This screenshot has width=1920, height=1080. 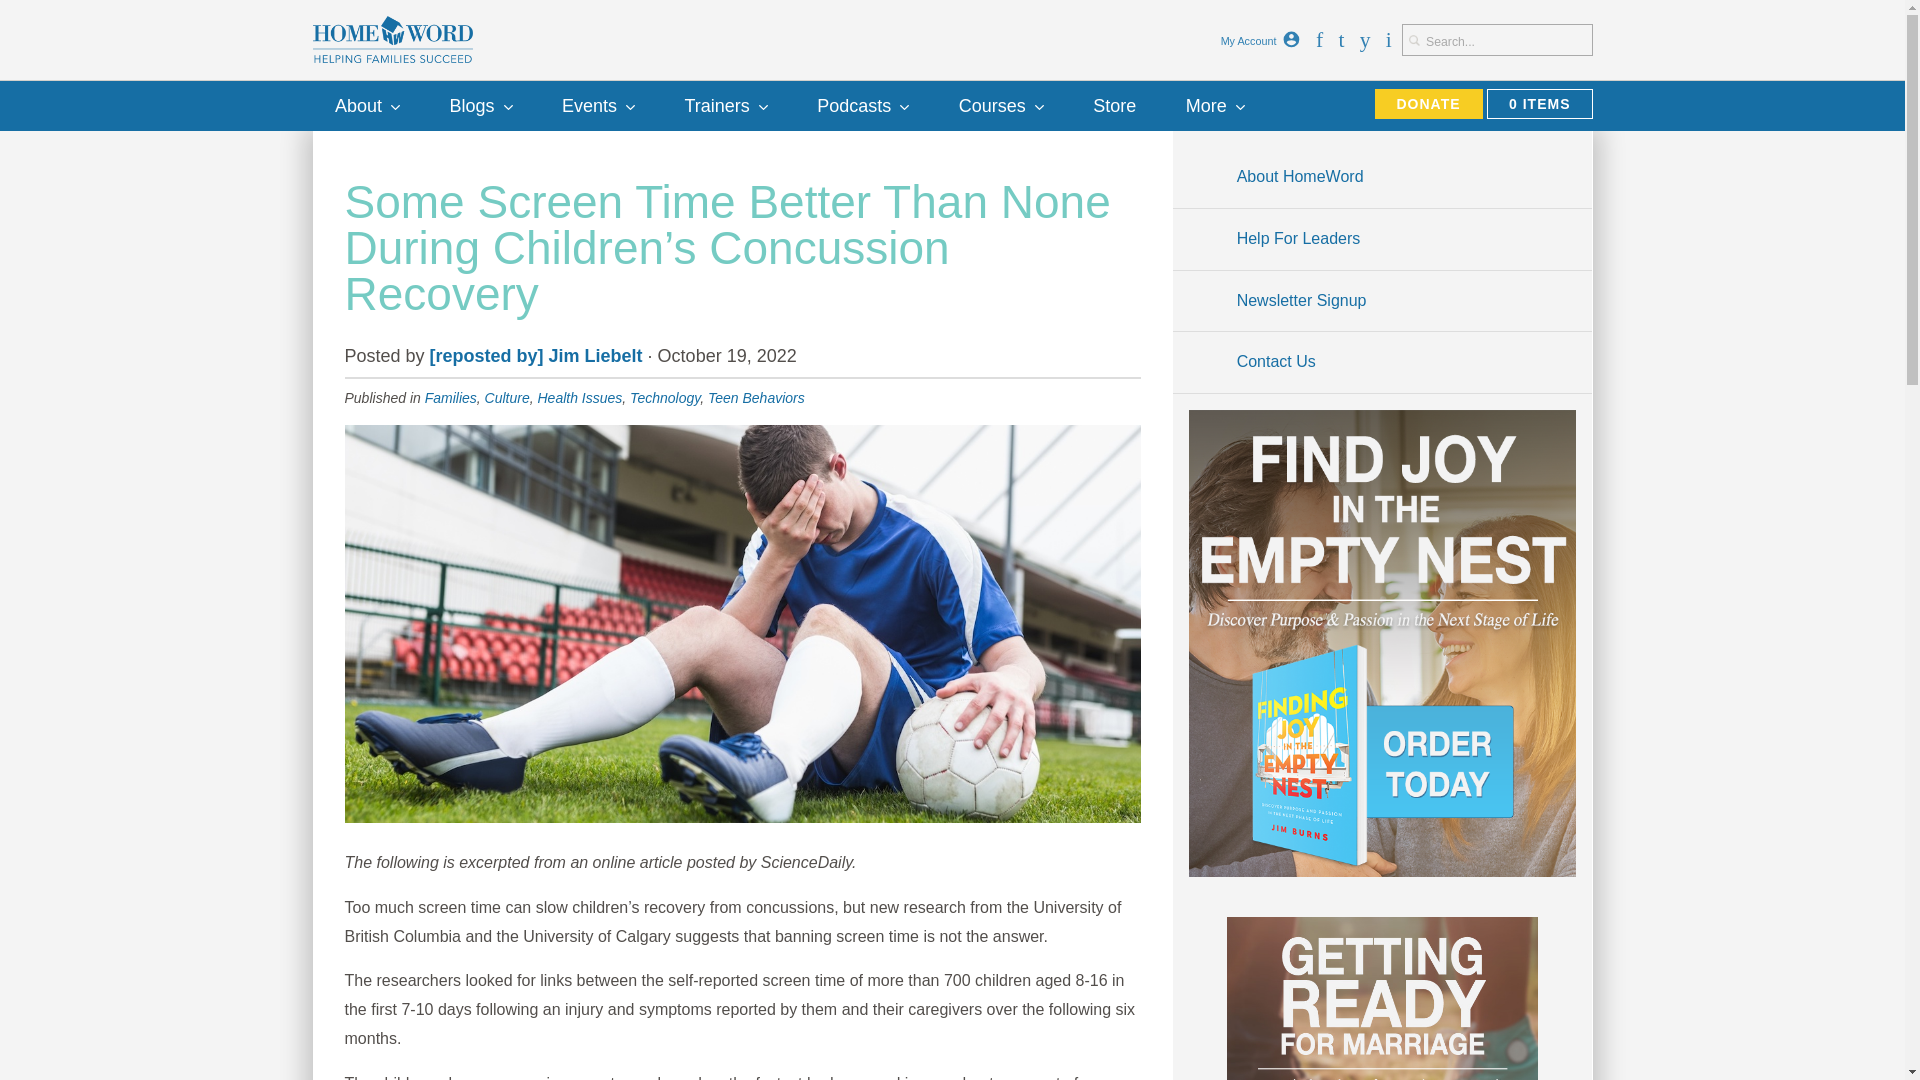 What do you see at coordinates (1000, 106) in the screenshot?
I see `Courses` at bounding box center [1000, 106].